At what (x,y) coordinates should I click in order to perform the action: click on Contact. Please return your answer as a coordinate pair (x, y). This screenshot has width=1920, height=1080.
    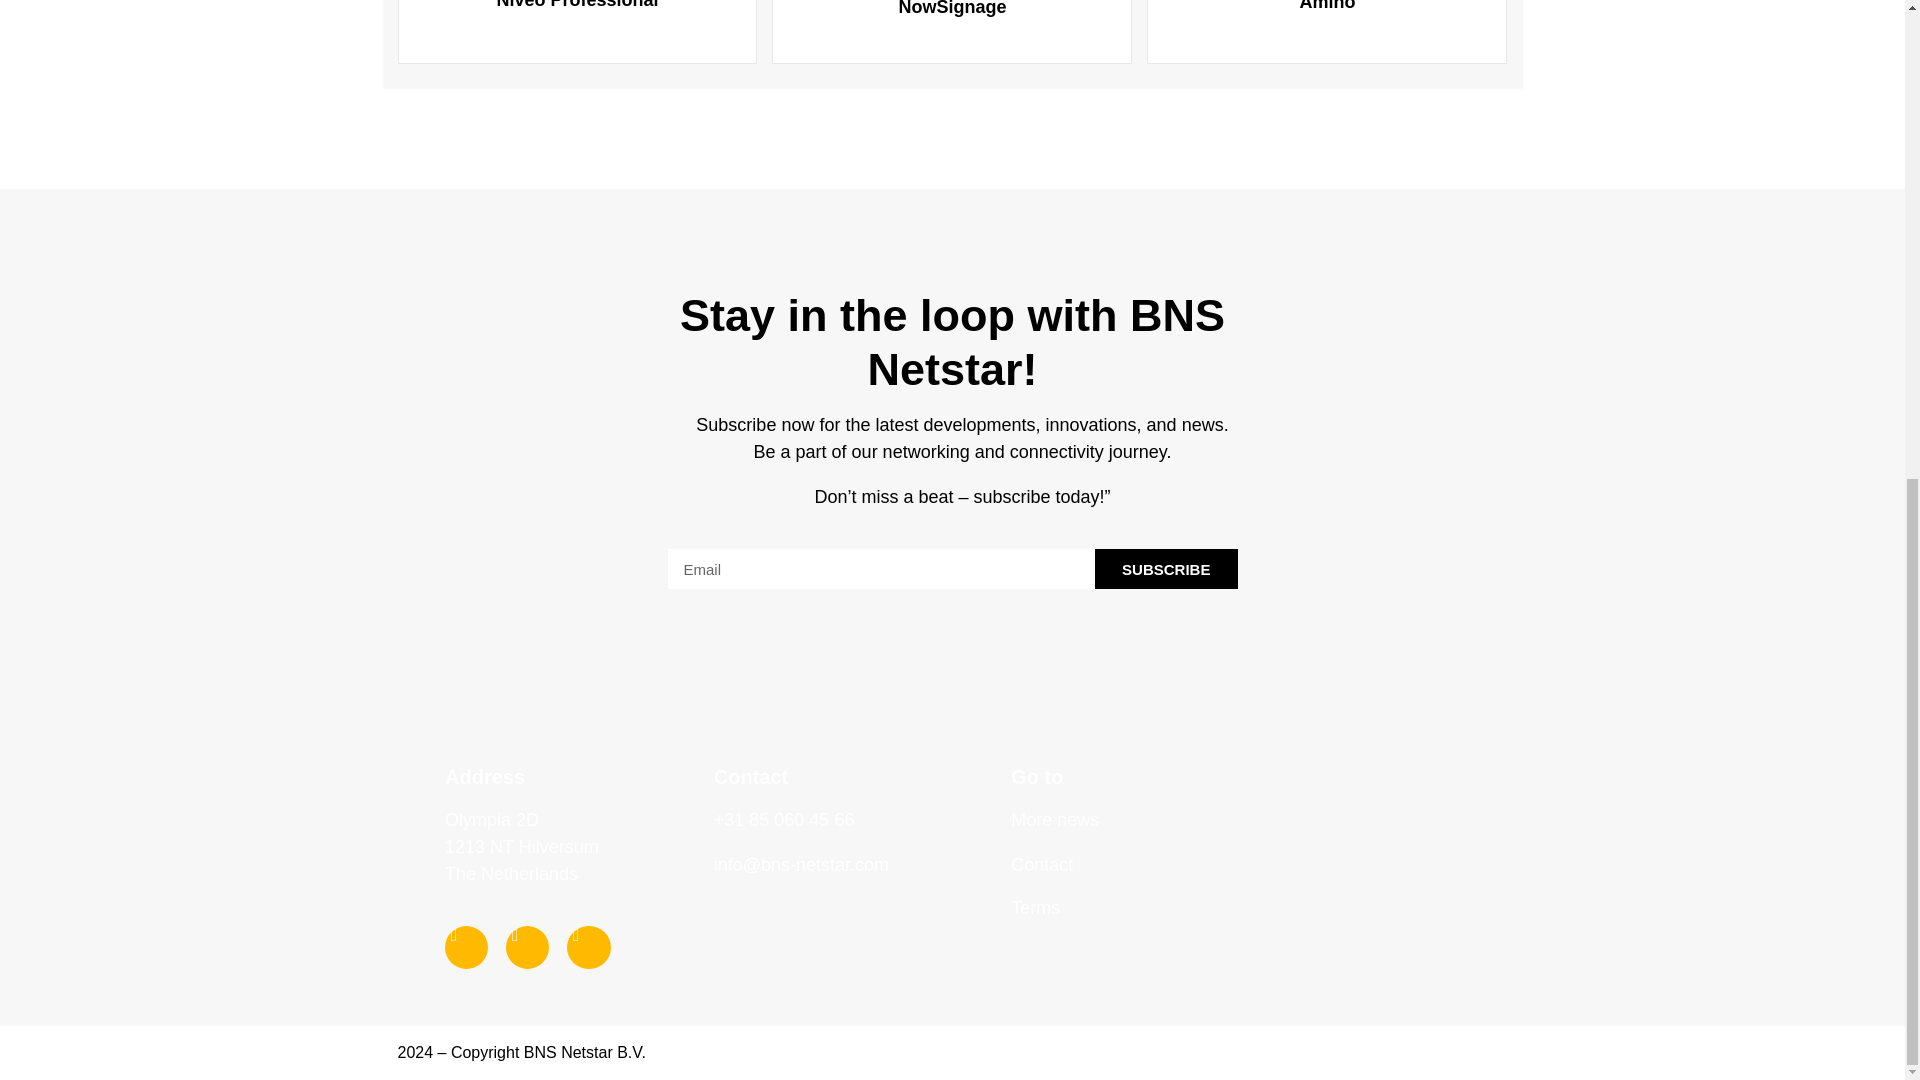
    Looking at the image, I should click on (1042, 864).